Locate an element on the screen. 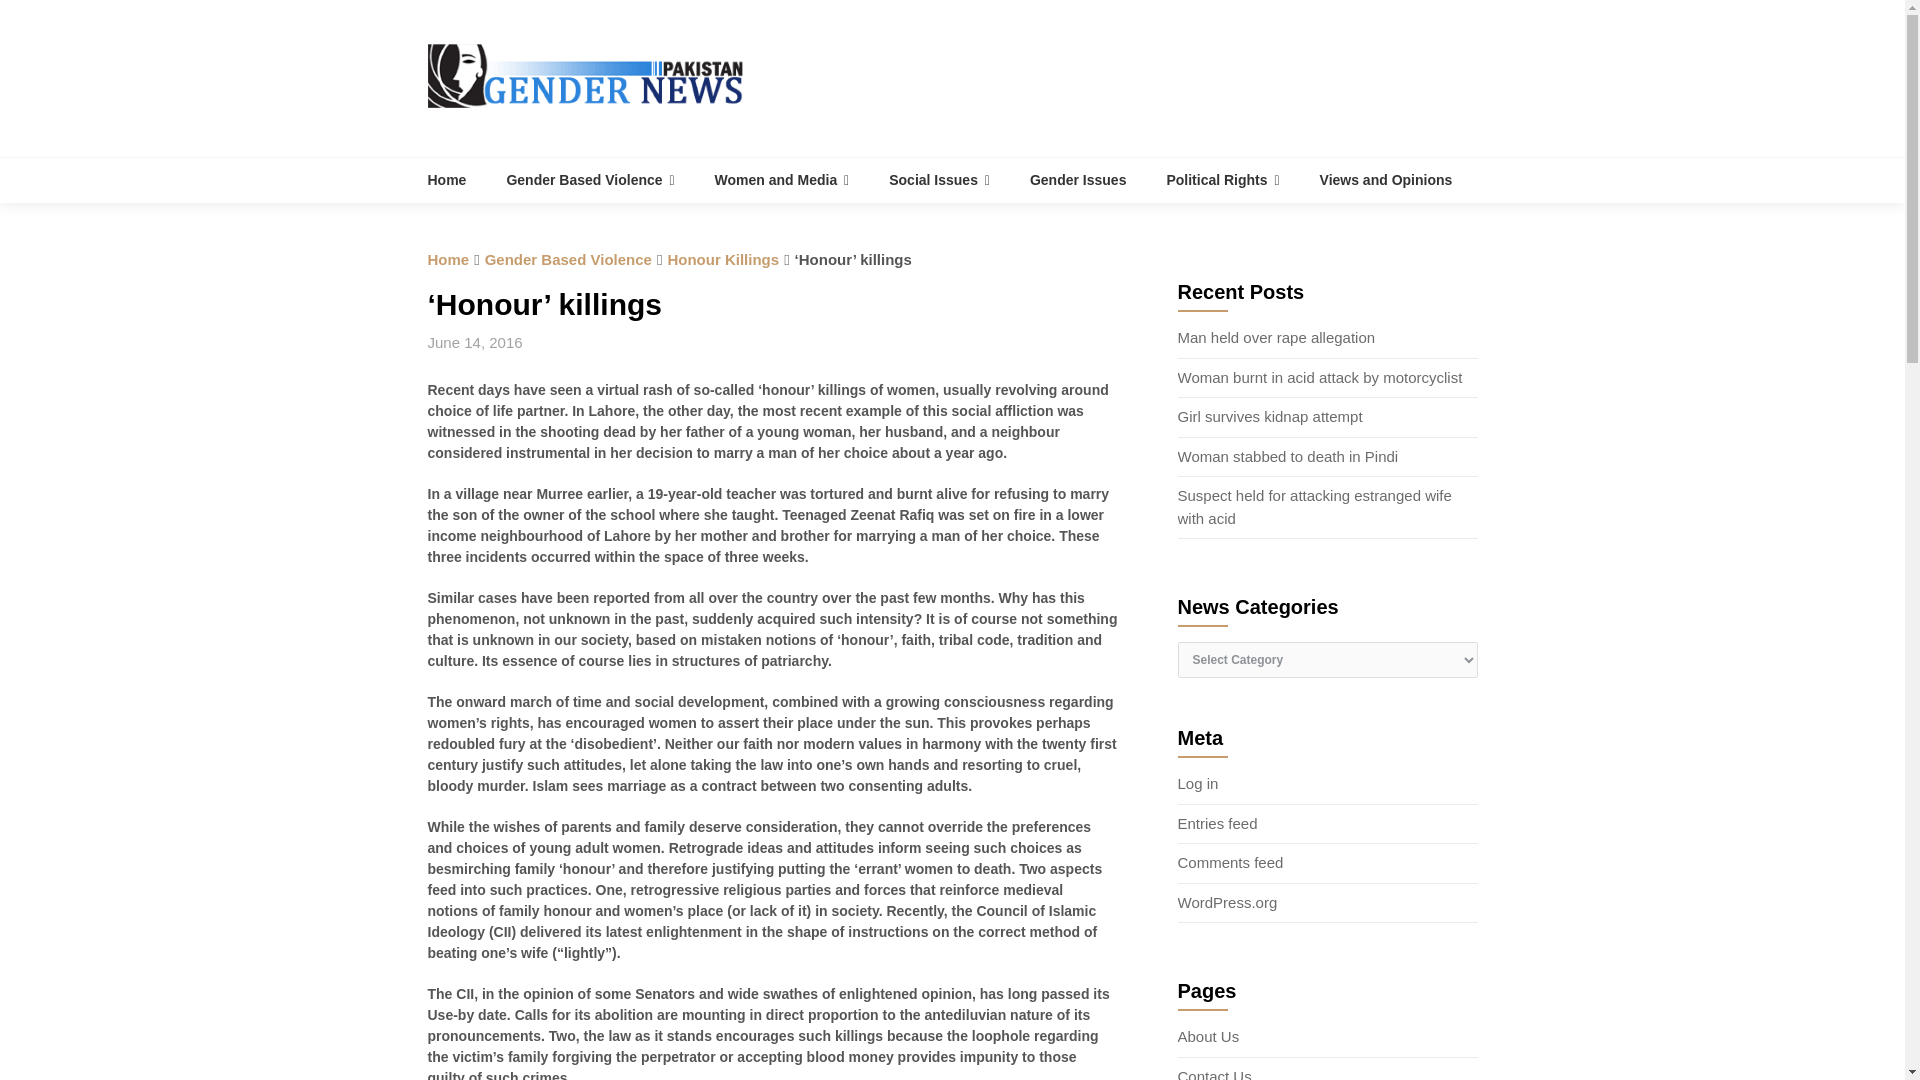 The width and height of the screenshot is (1920, 1080). Gender Based Violence is located at coordinates (589, 180).